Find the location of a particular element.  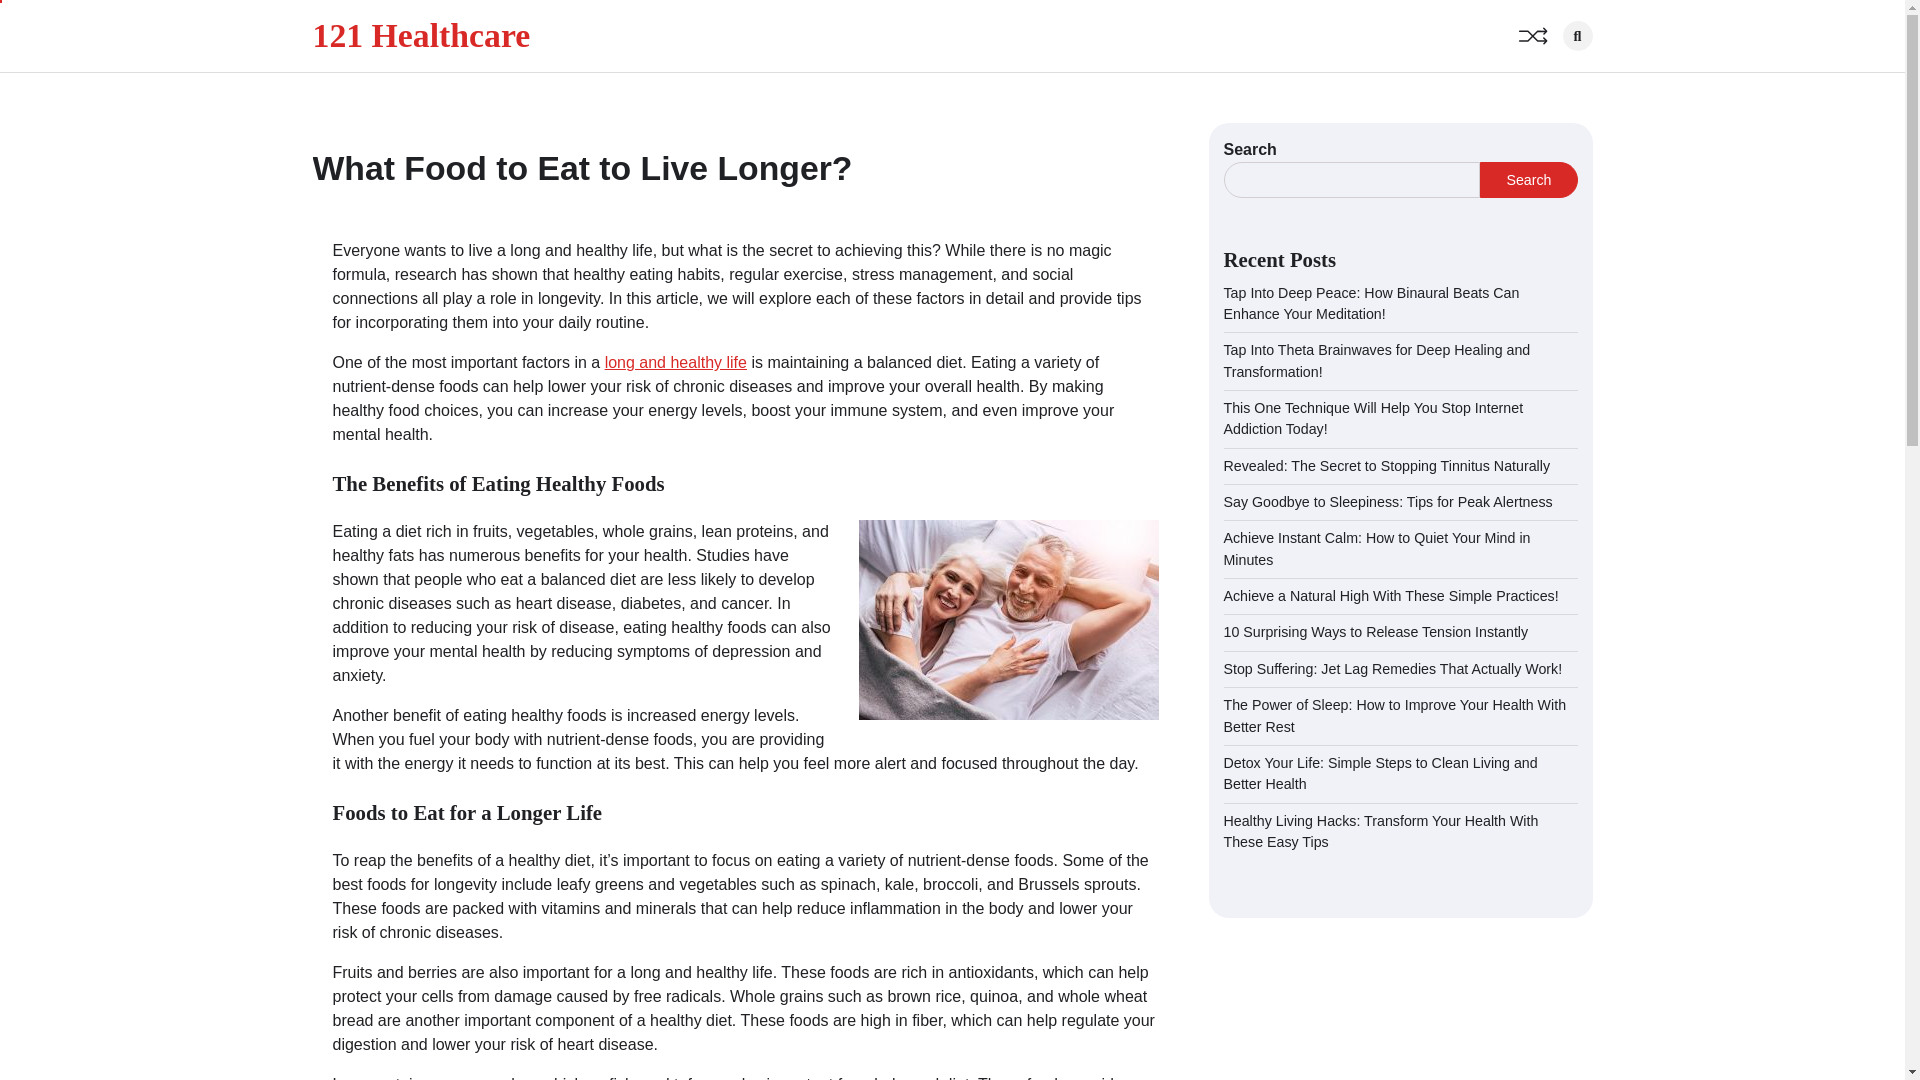

long and healthy life is located at coordinates (675, 362).